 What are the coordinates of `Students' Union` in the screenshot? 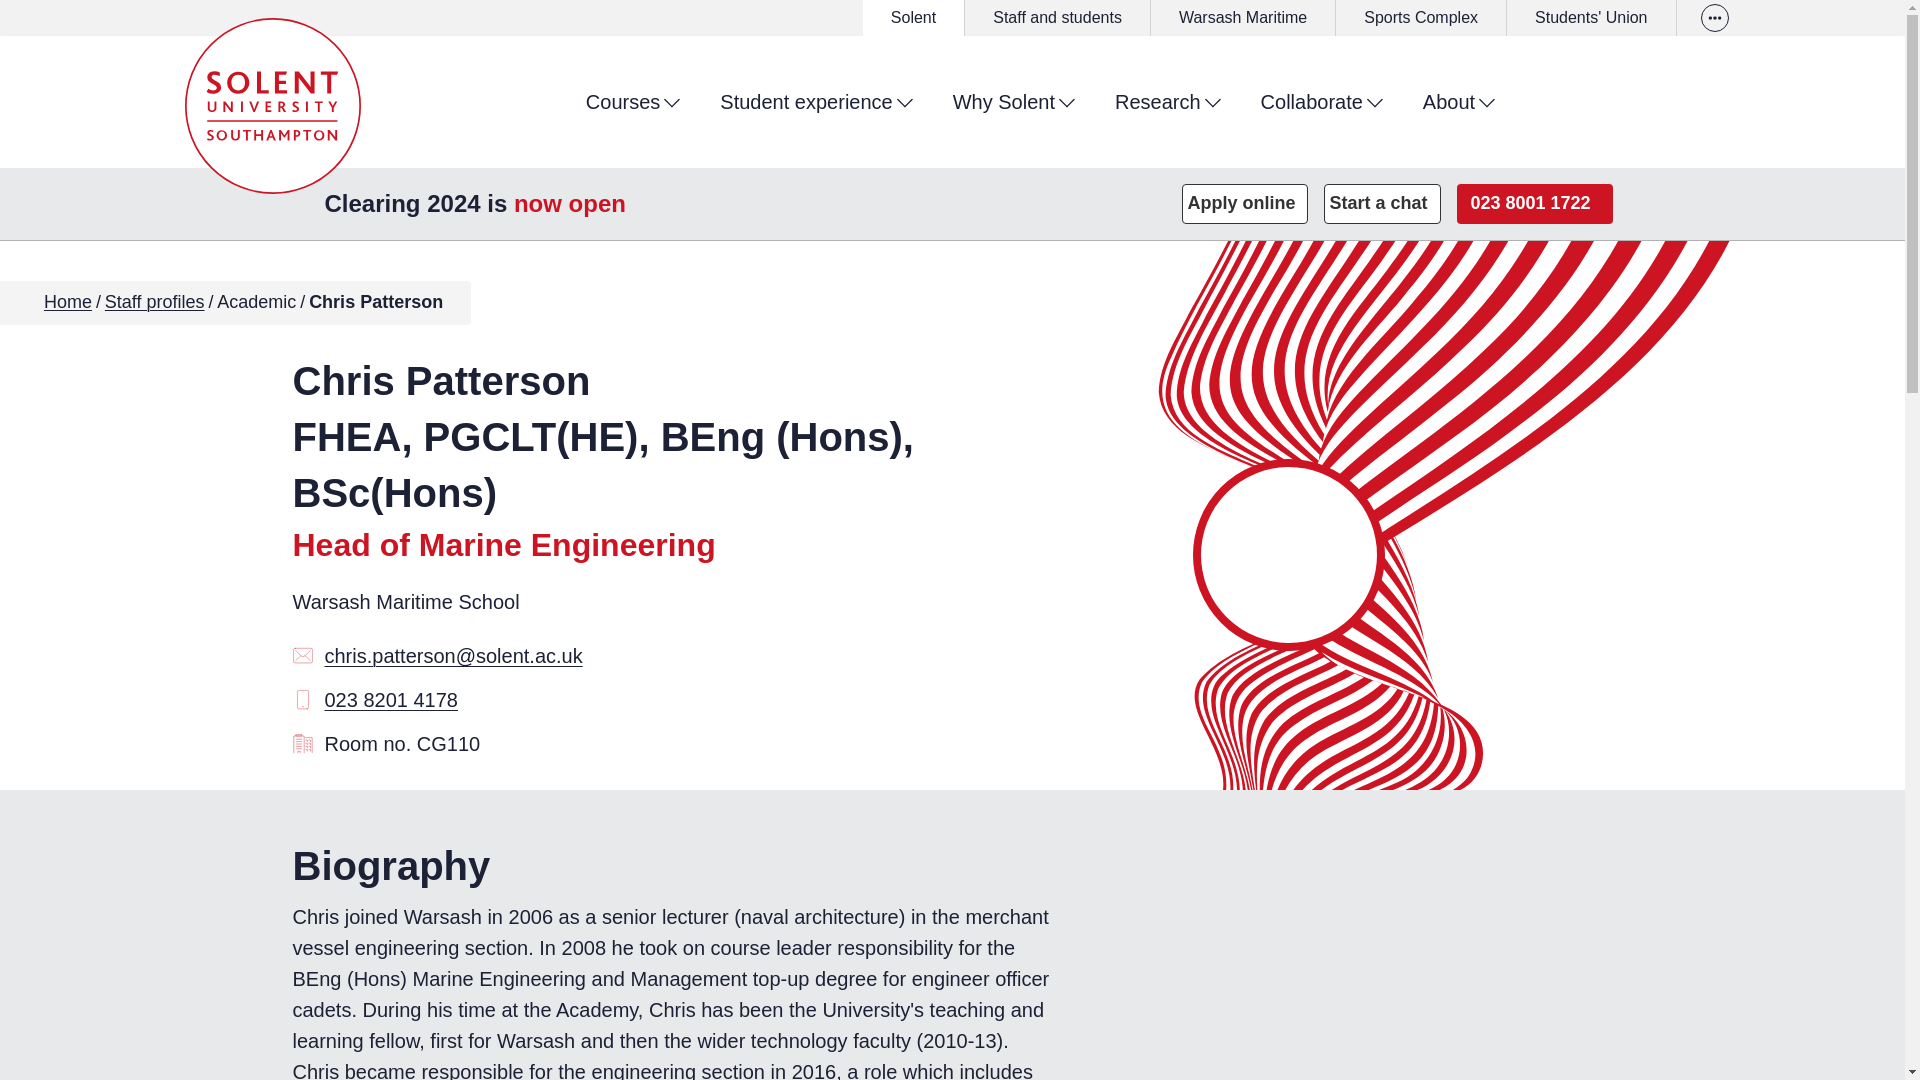 It's located at (1590, 18).